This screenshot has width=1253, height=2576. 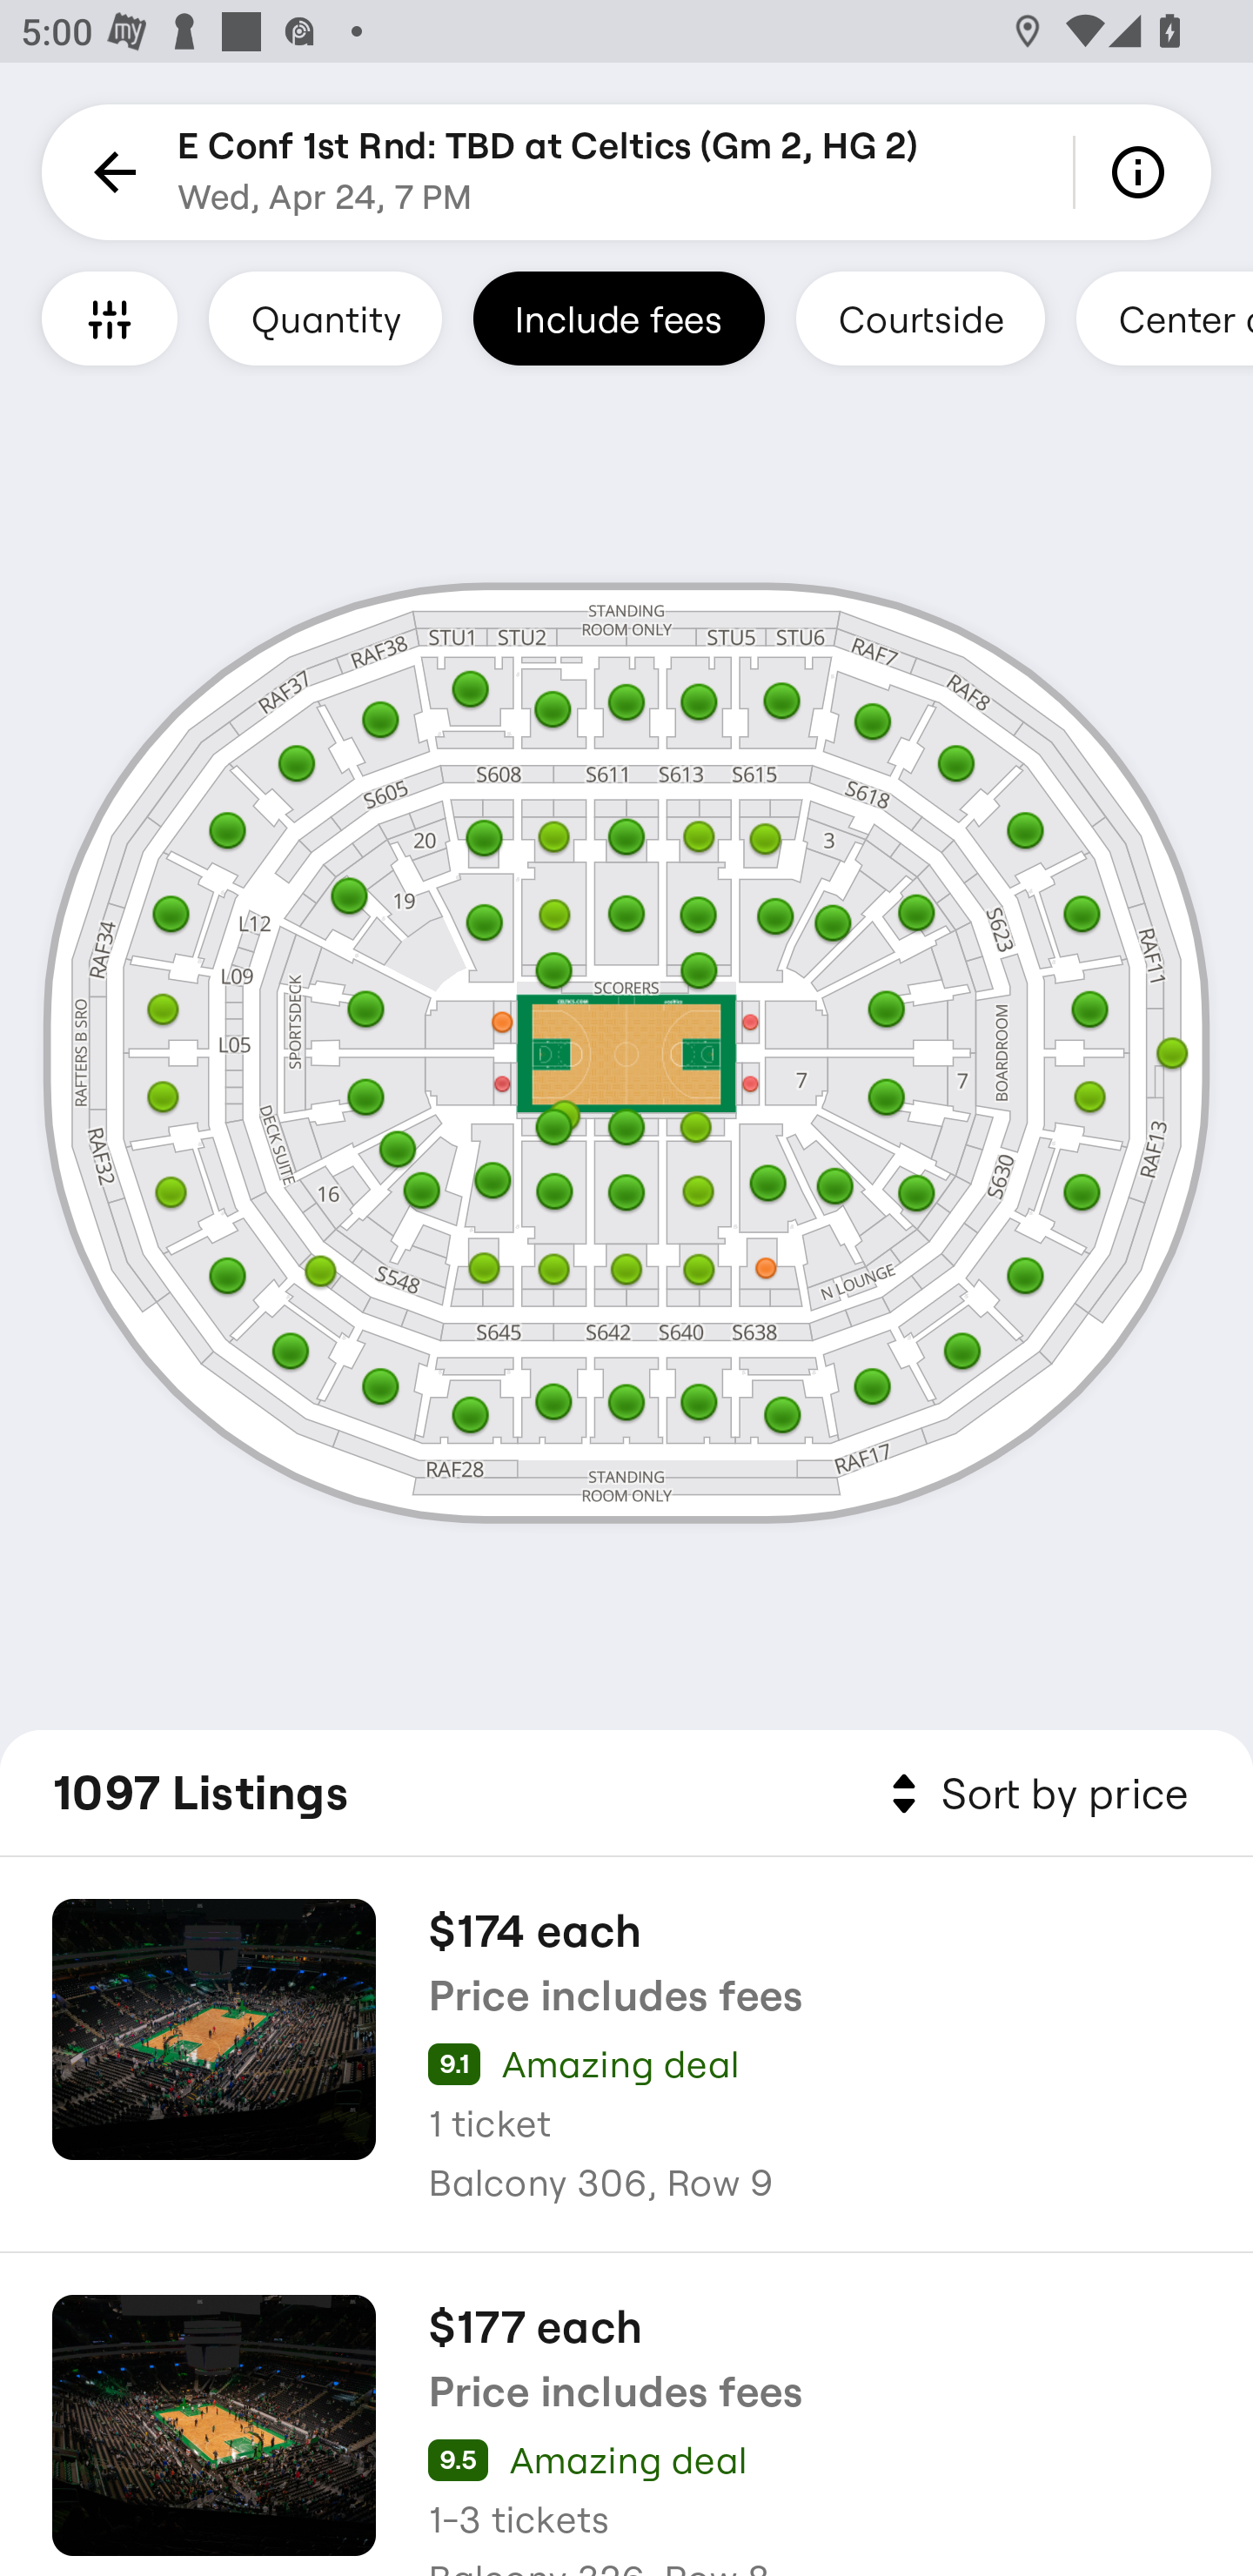 I want to click on Include fees, so click(x=619, y=318).